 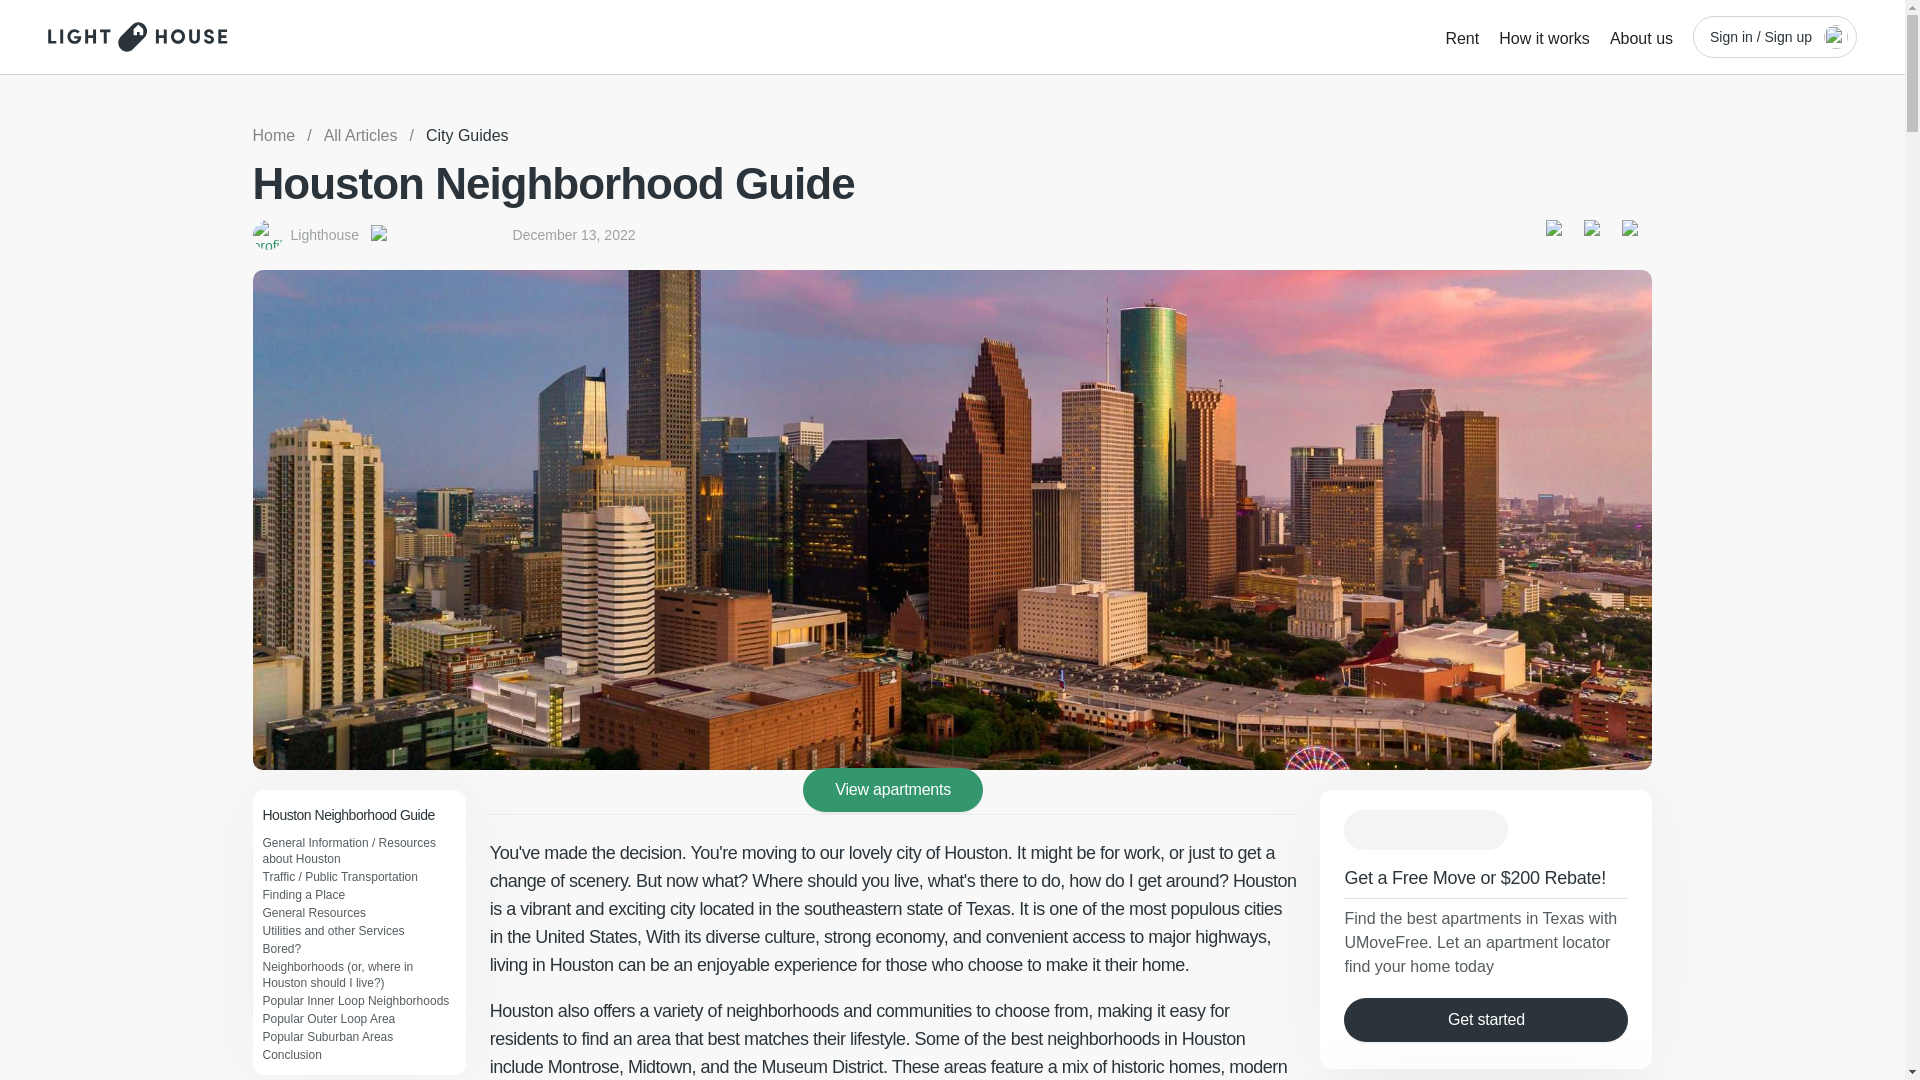 What do you see at coordinates (1560, 234) in the screenshot?
I see `Lighthouse Facebook` at bounding box center [1560, 234].